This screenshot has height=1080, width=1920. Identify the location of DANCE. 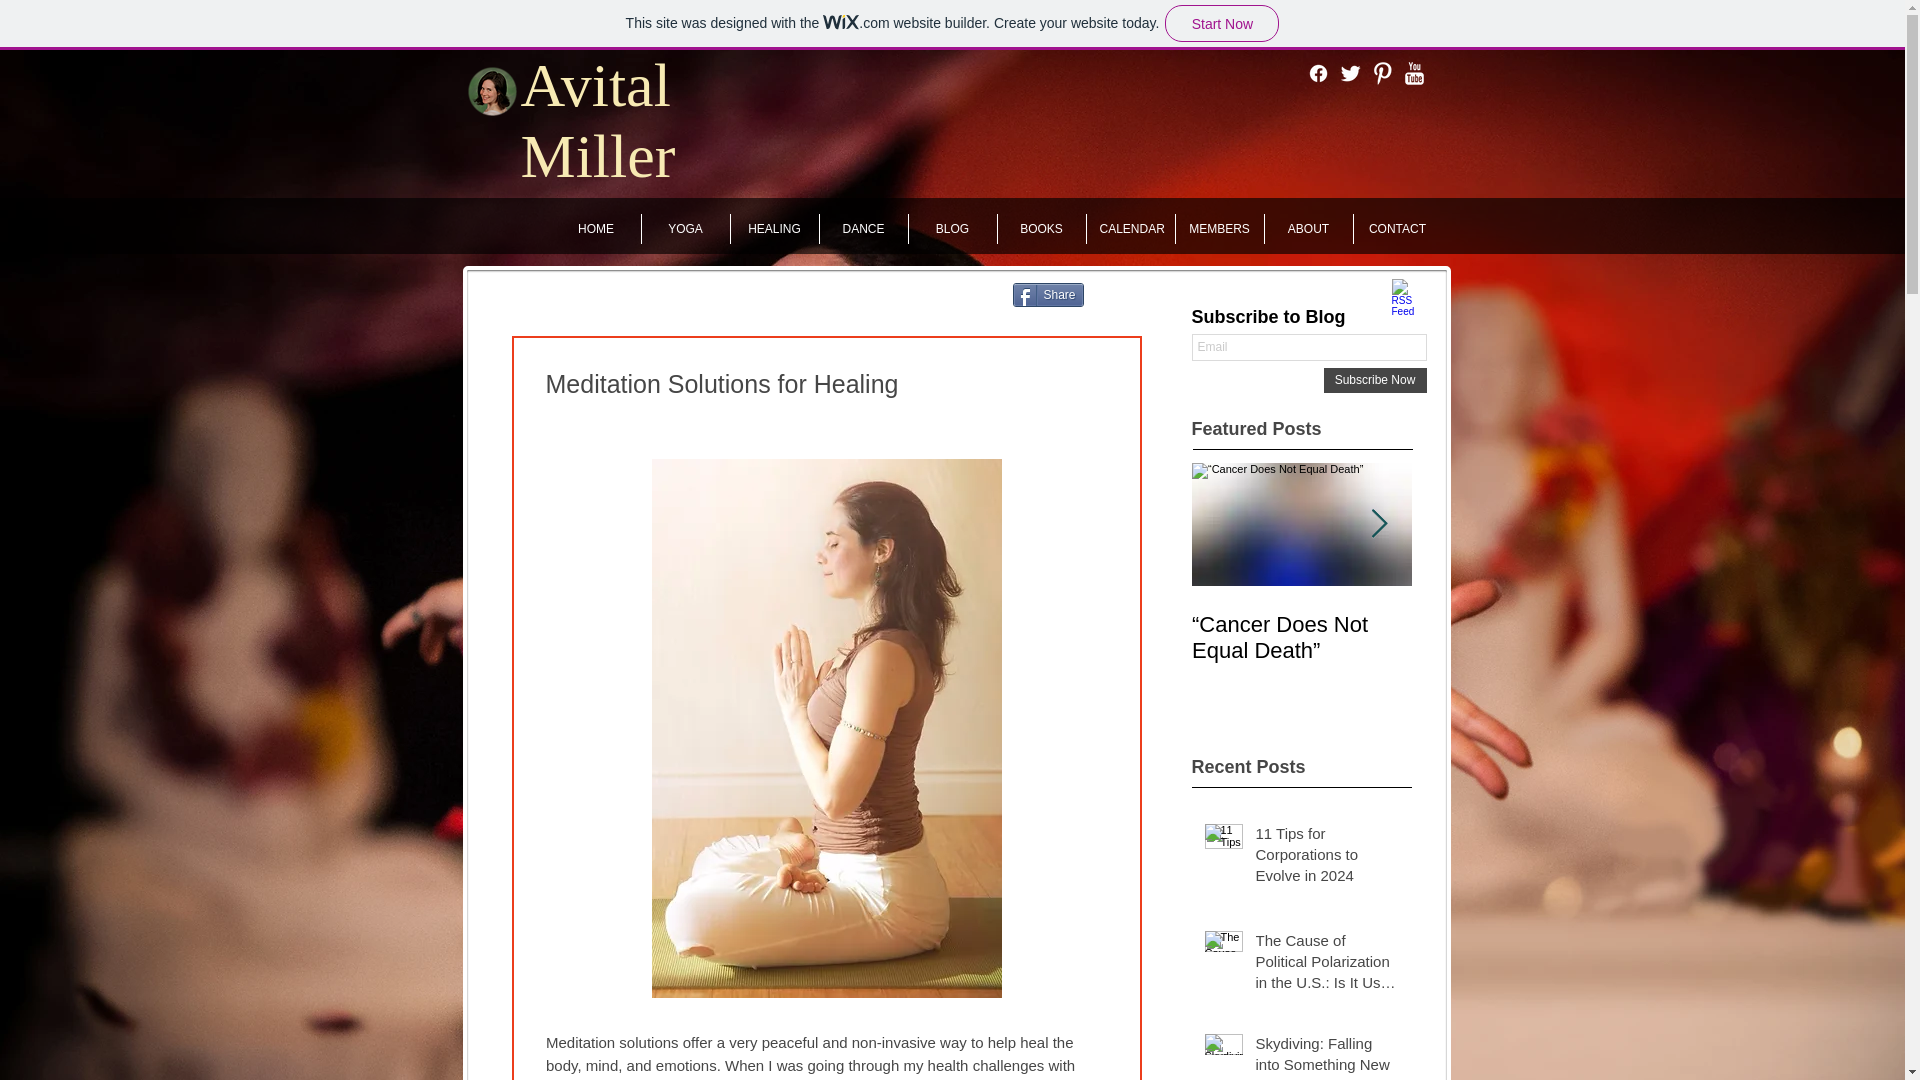
(864, 228).